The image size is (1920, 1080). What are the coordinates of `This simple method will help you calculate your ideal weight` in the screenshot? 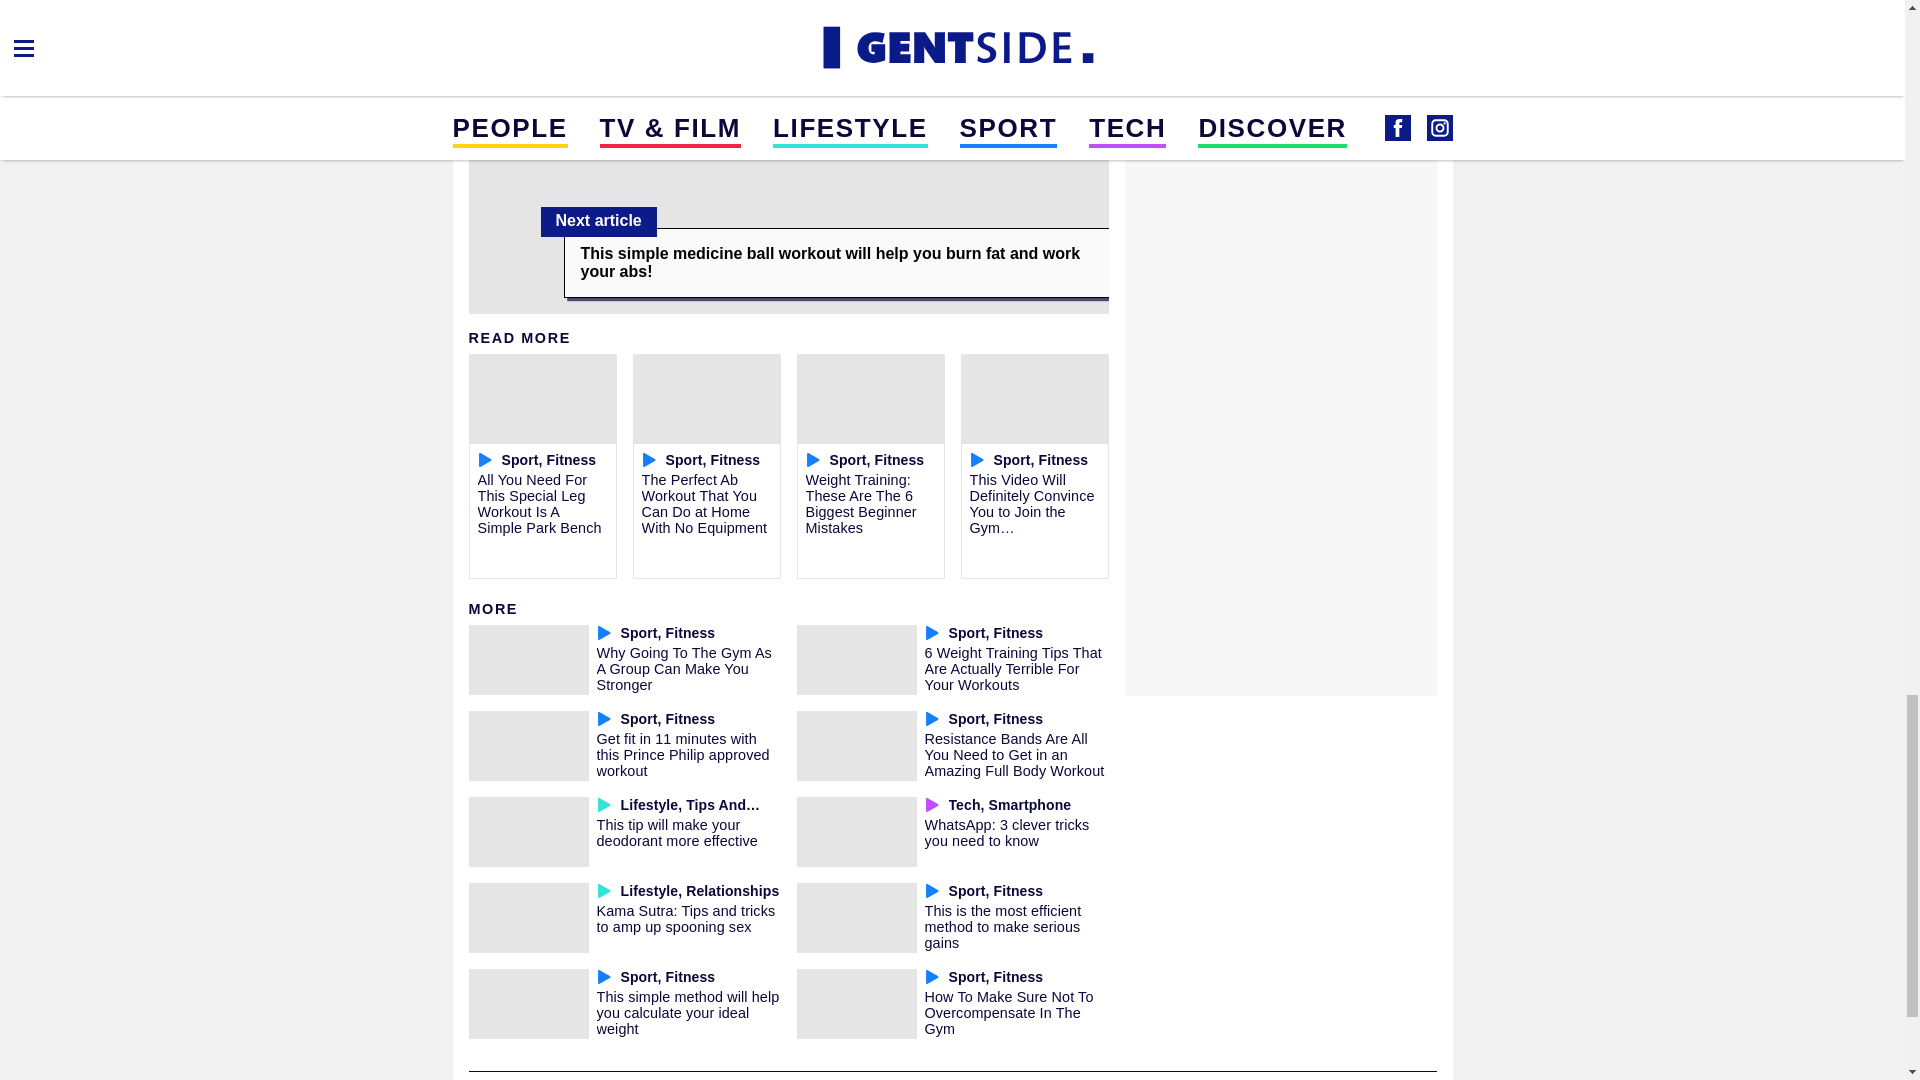 It's located at (687, 1012).